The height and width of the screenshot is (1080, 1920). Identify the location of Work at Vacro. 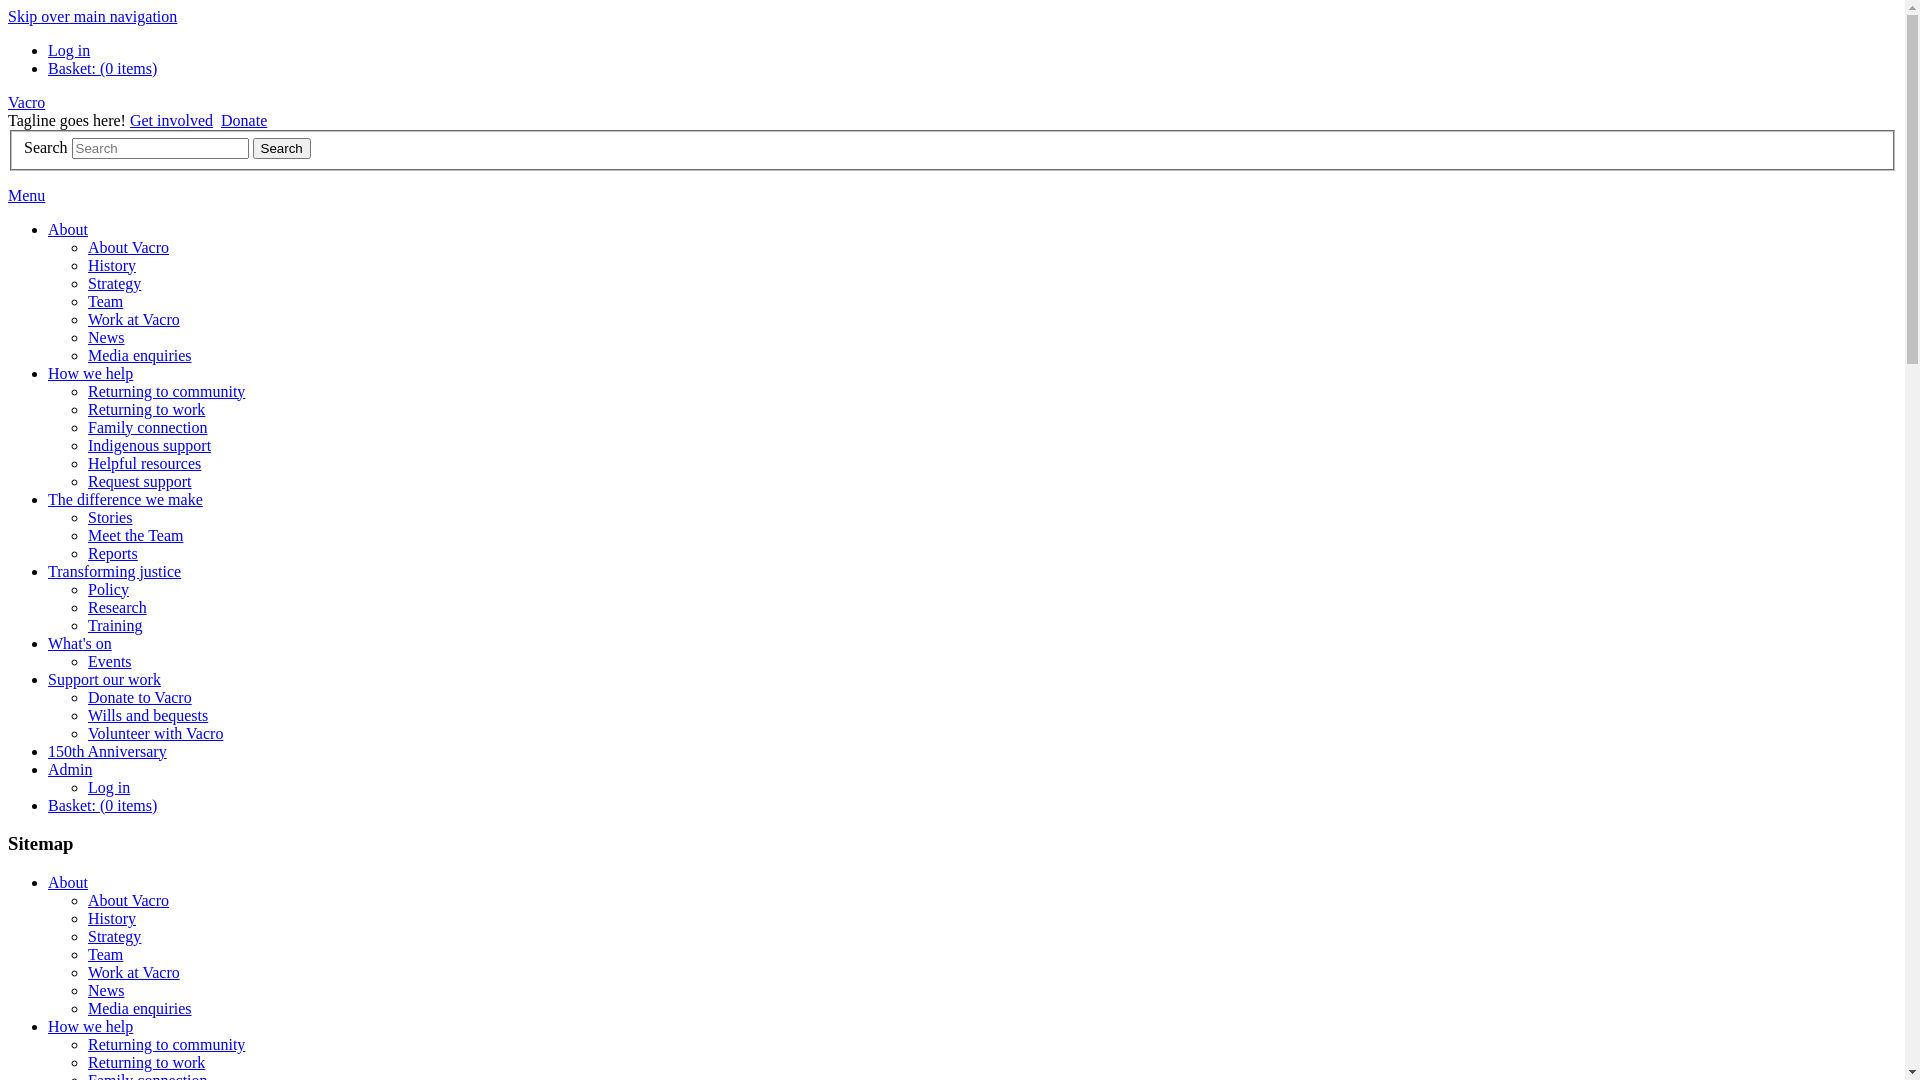
(134, 320).